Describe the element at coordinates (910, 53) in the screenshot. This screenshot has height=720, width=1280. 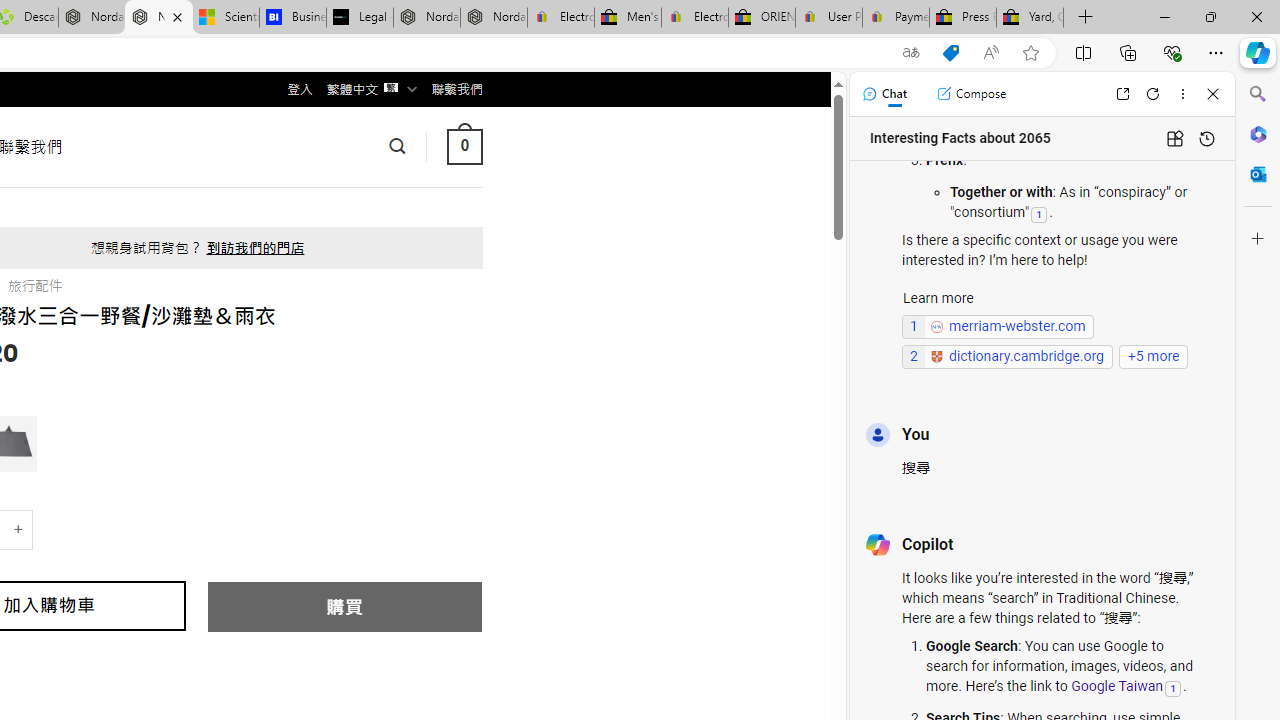
I see `Show translate options` at that location.